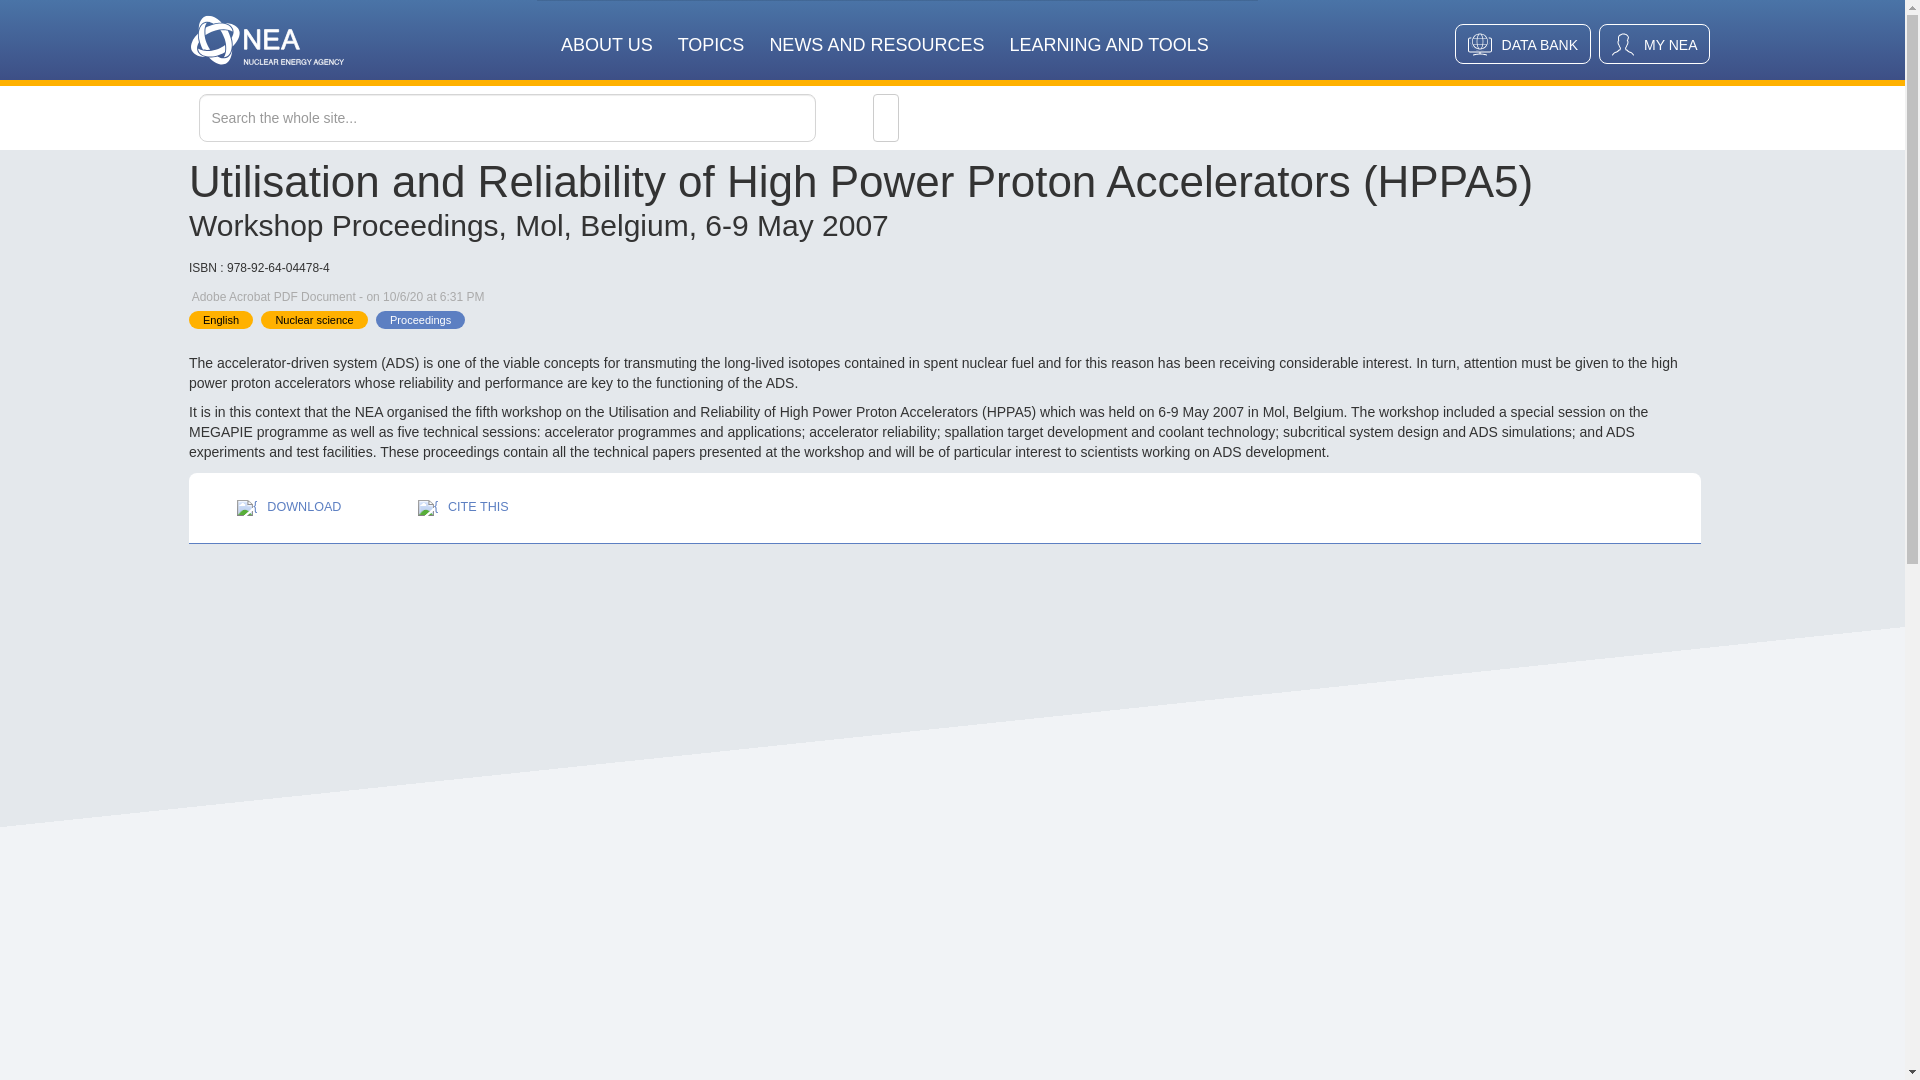 This screenshot has width=1920, height=1080. I want to click on Proceedings, so click(420, 320).